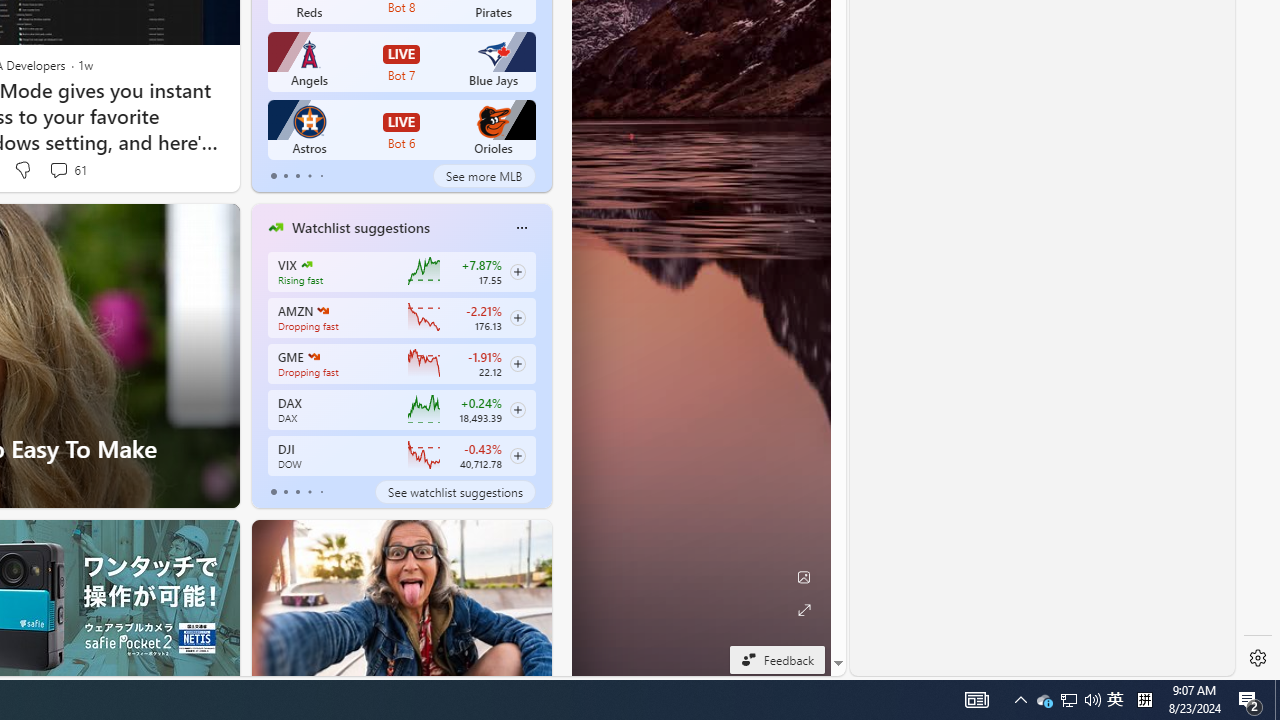  What do you see at coordinates (521, 228) in the screenshot?
I see `Class: icon-img` at bounding box center [521, 228].